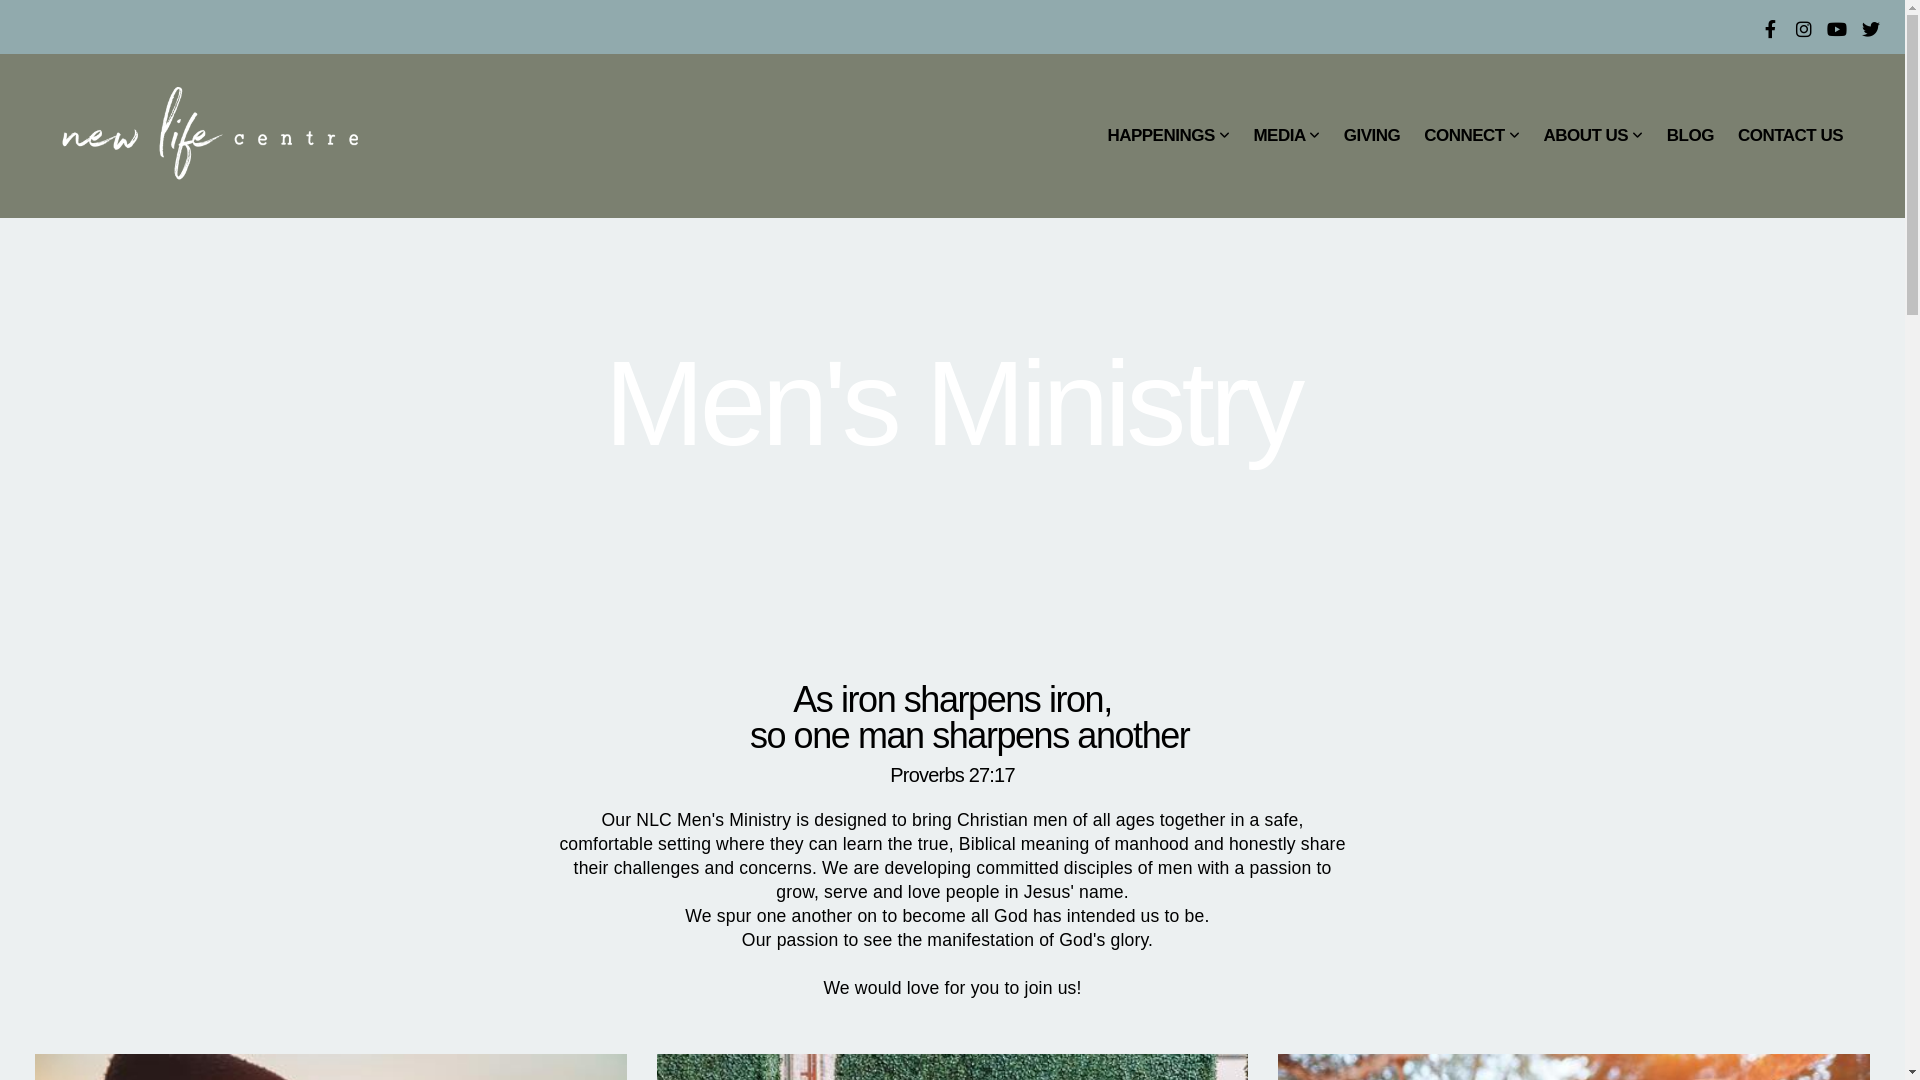 This screenshot has height=1080, width=1920. Describe the element at coordinates (1286, 136) in the screenshot. I see `MEDIA ` at that location.